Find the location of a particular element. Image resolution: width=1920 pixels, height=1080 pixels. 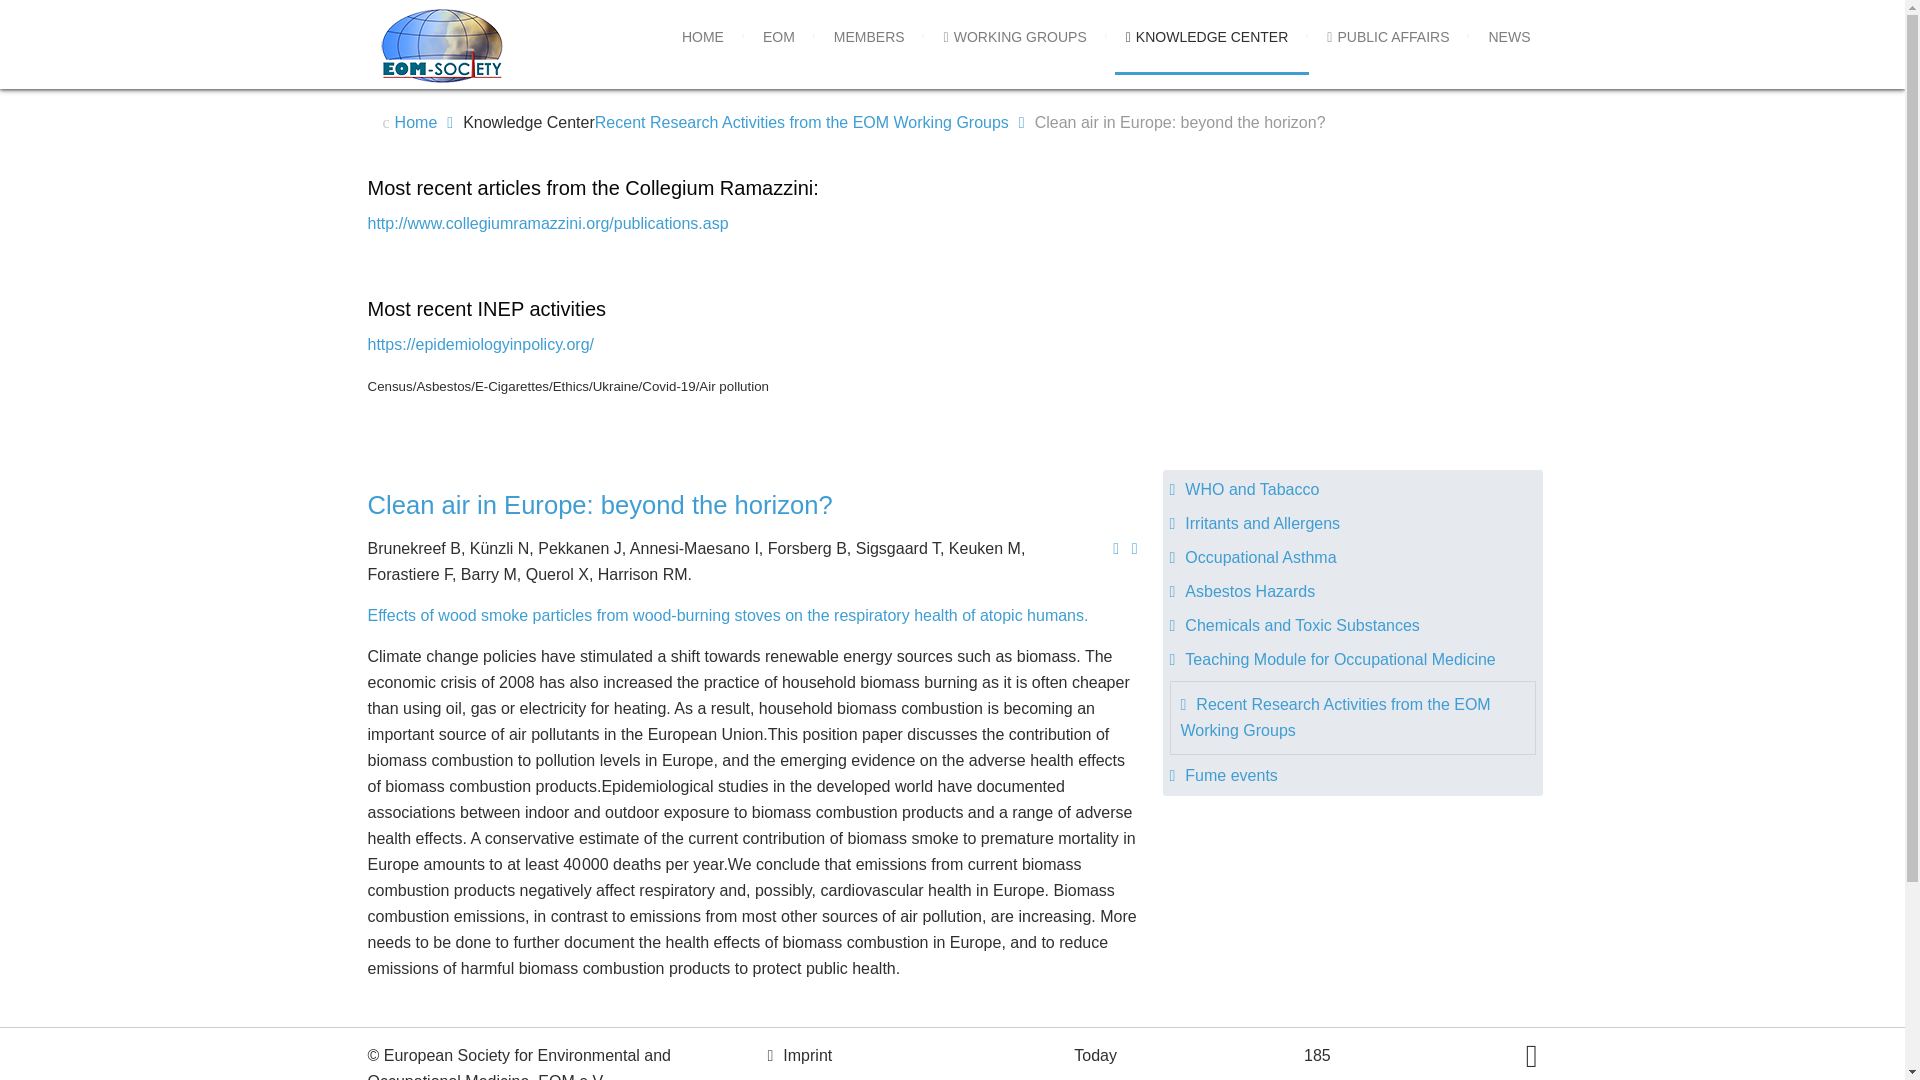

open Website is located at coordinates (482, 344).